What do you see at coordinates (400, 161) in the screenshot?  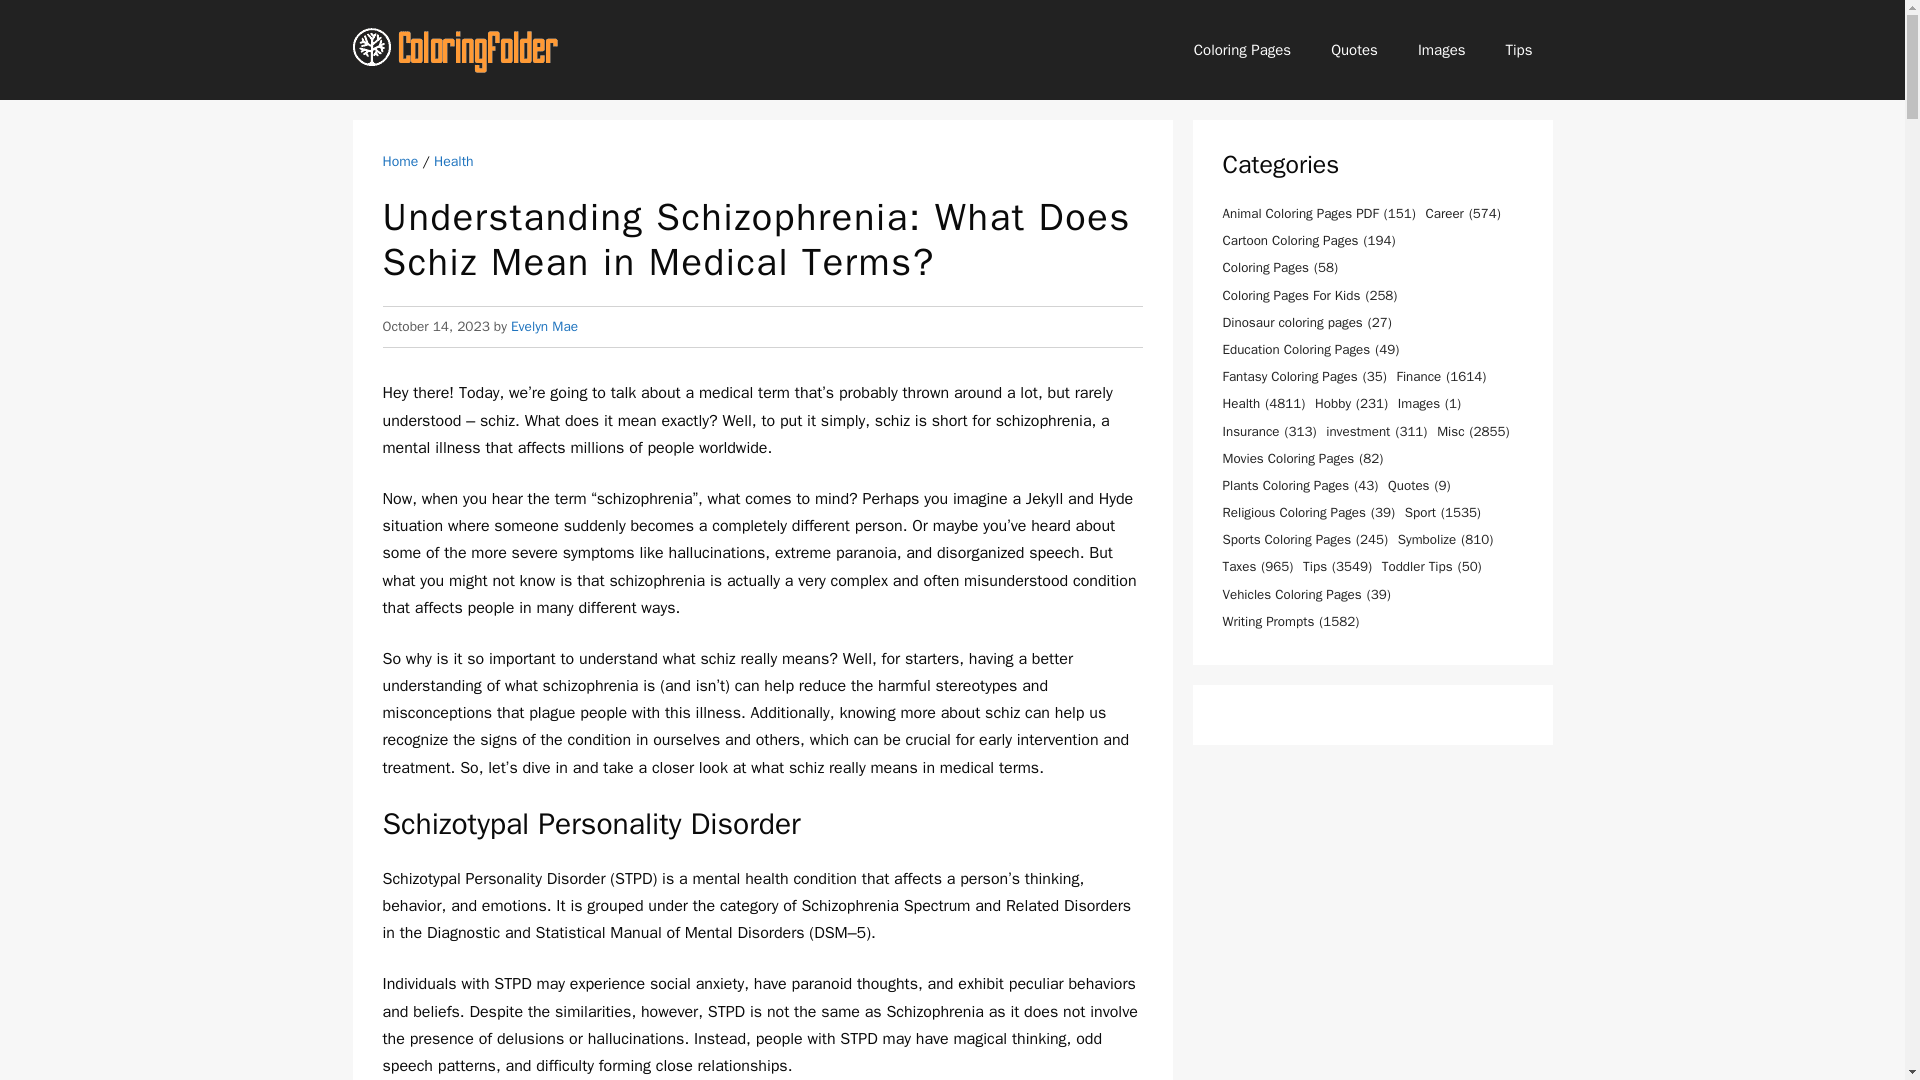 I see `Home` at bounding box center [400, 161].